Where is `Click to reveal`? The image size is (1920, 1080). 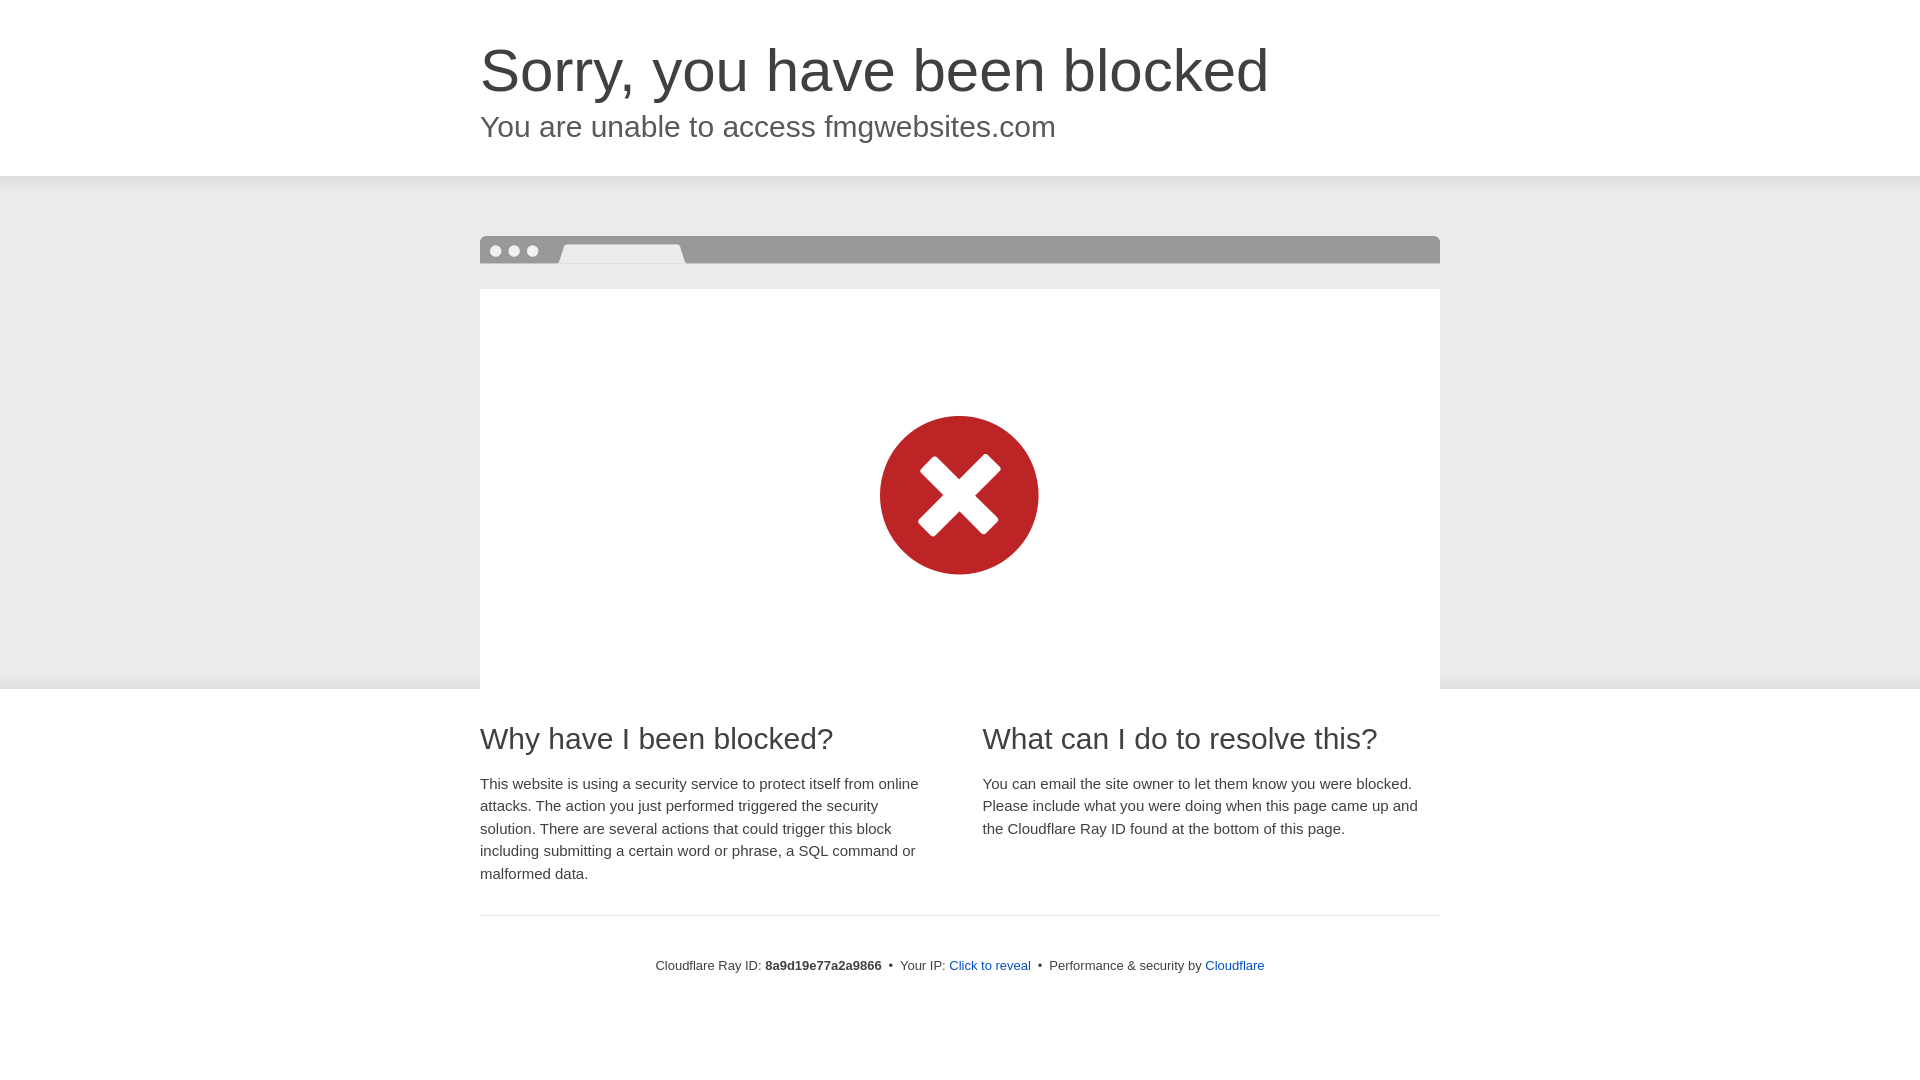 Click to reveal is located at coordinates (990, 966).